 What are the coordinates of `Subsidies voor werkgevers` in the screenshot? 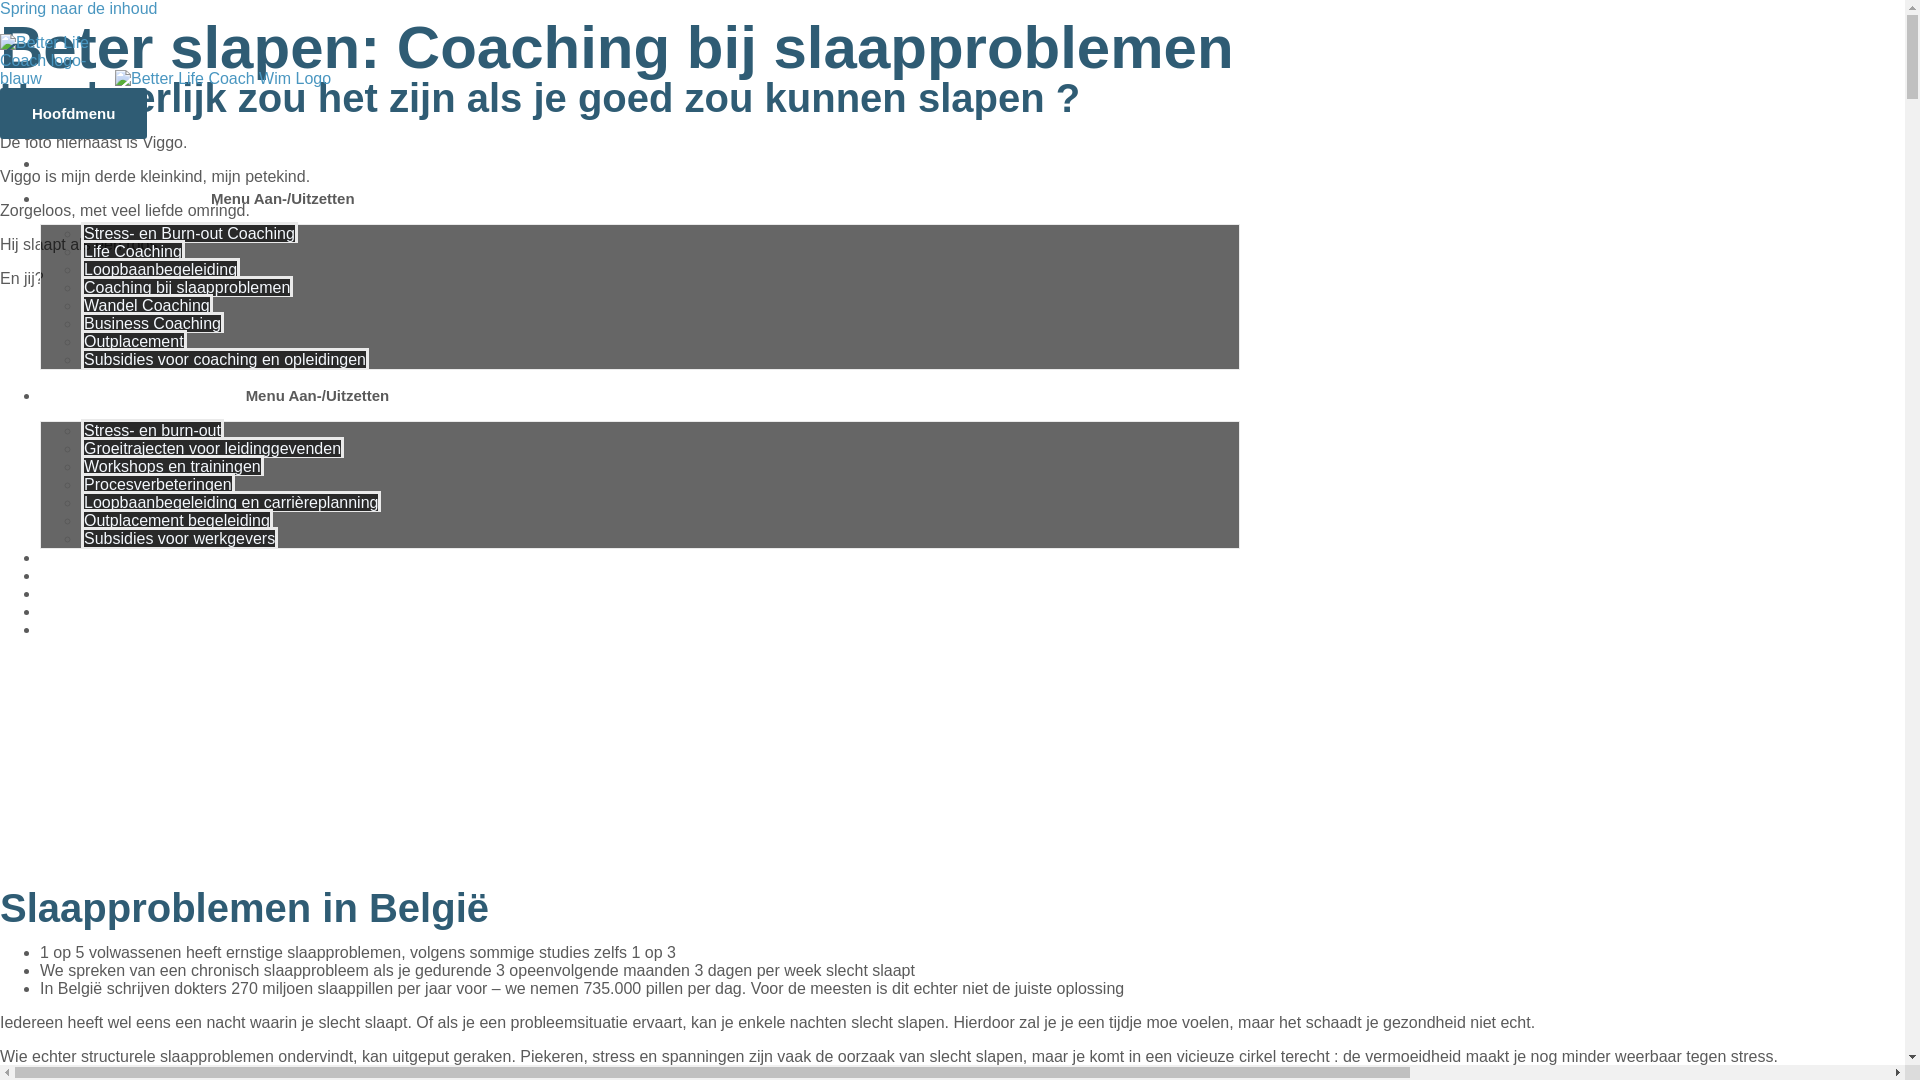 It's located at (180, 538).